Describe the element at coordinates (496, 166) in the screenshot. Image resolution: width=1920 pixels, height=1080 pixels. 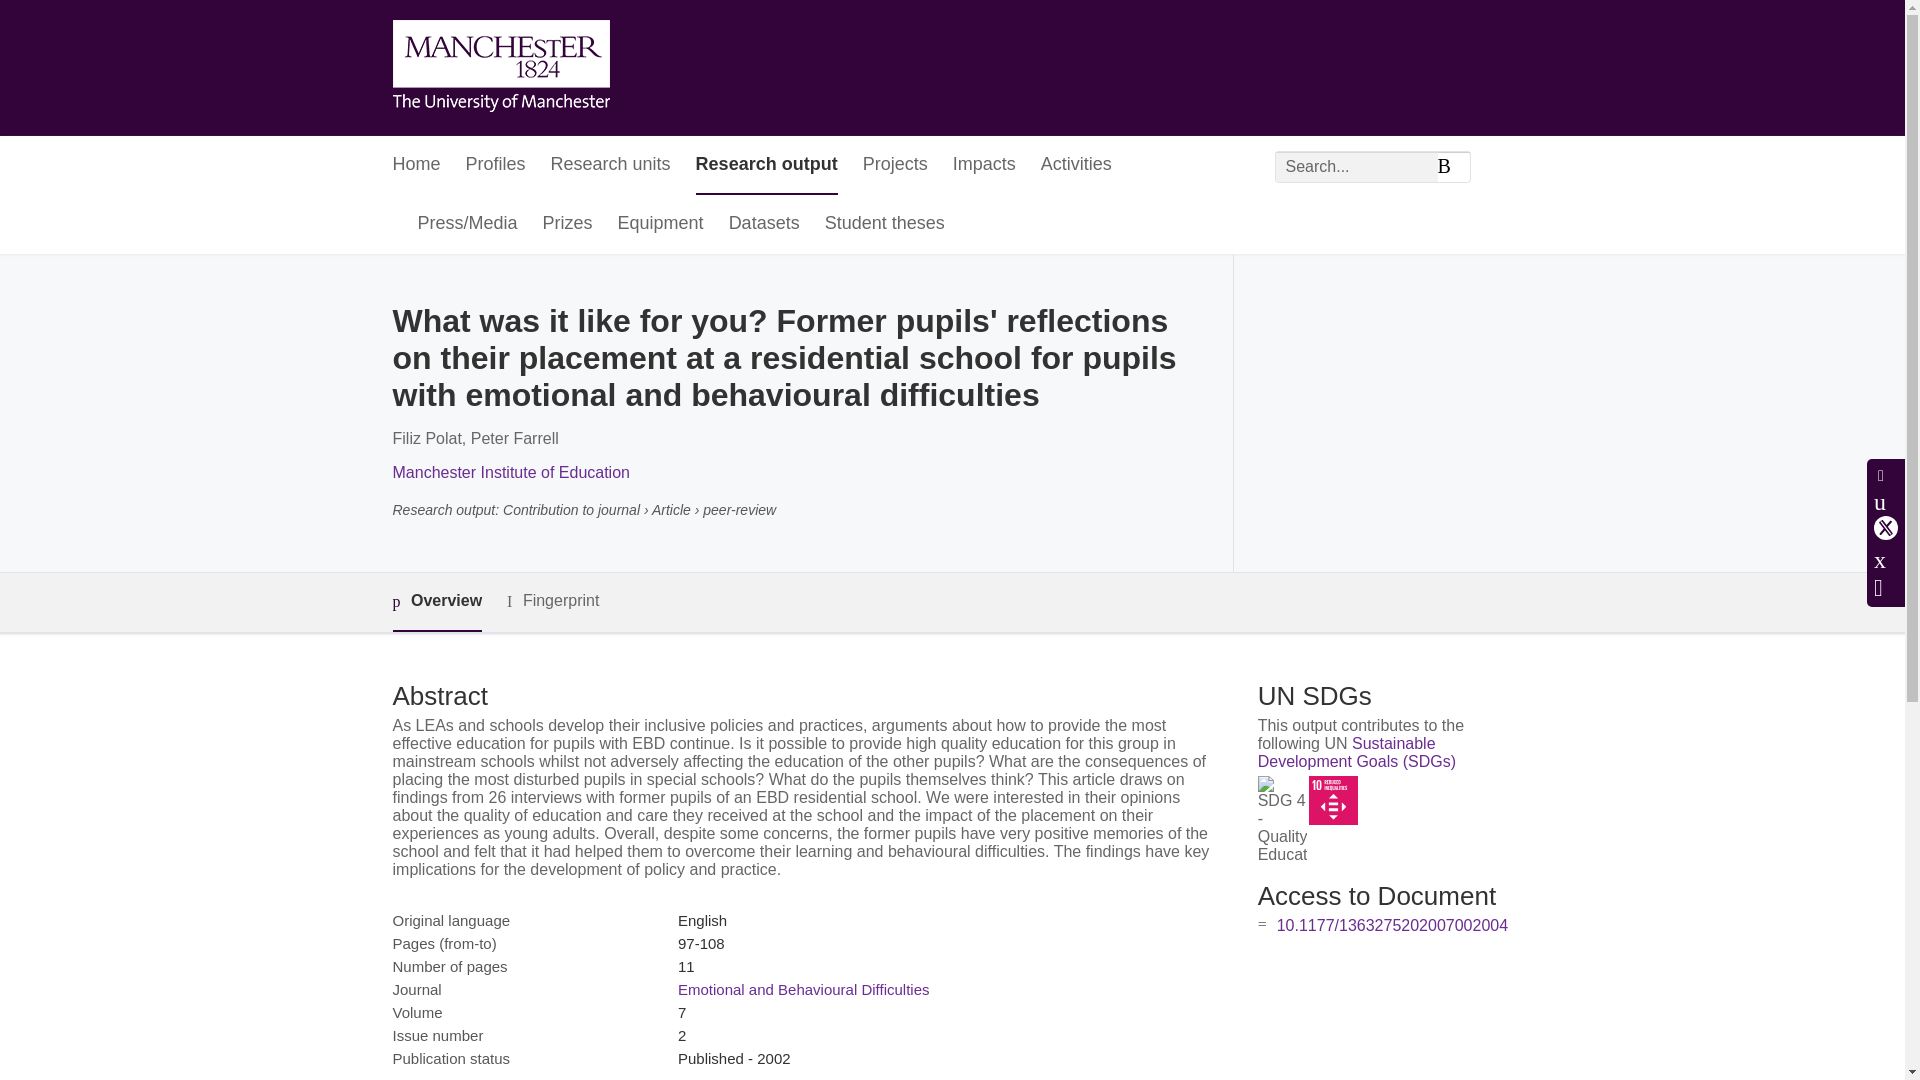
I see `Profiles` at that location.